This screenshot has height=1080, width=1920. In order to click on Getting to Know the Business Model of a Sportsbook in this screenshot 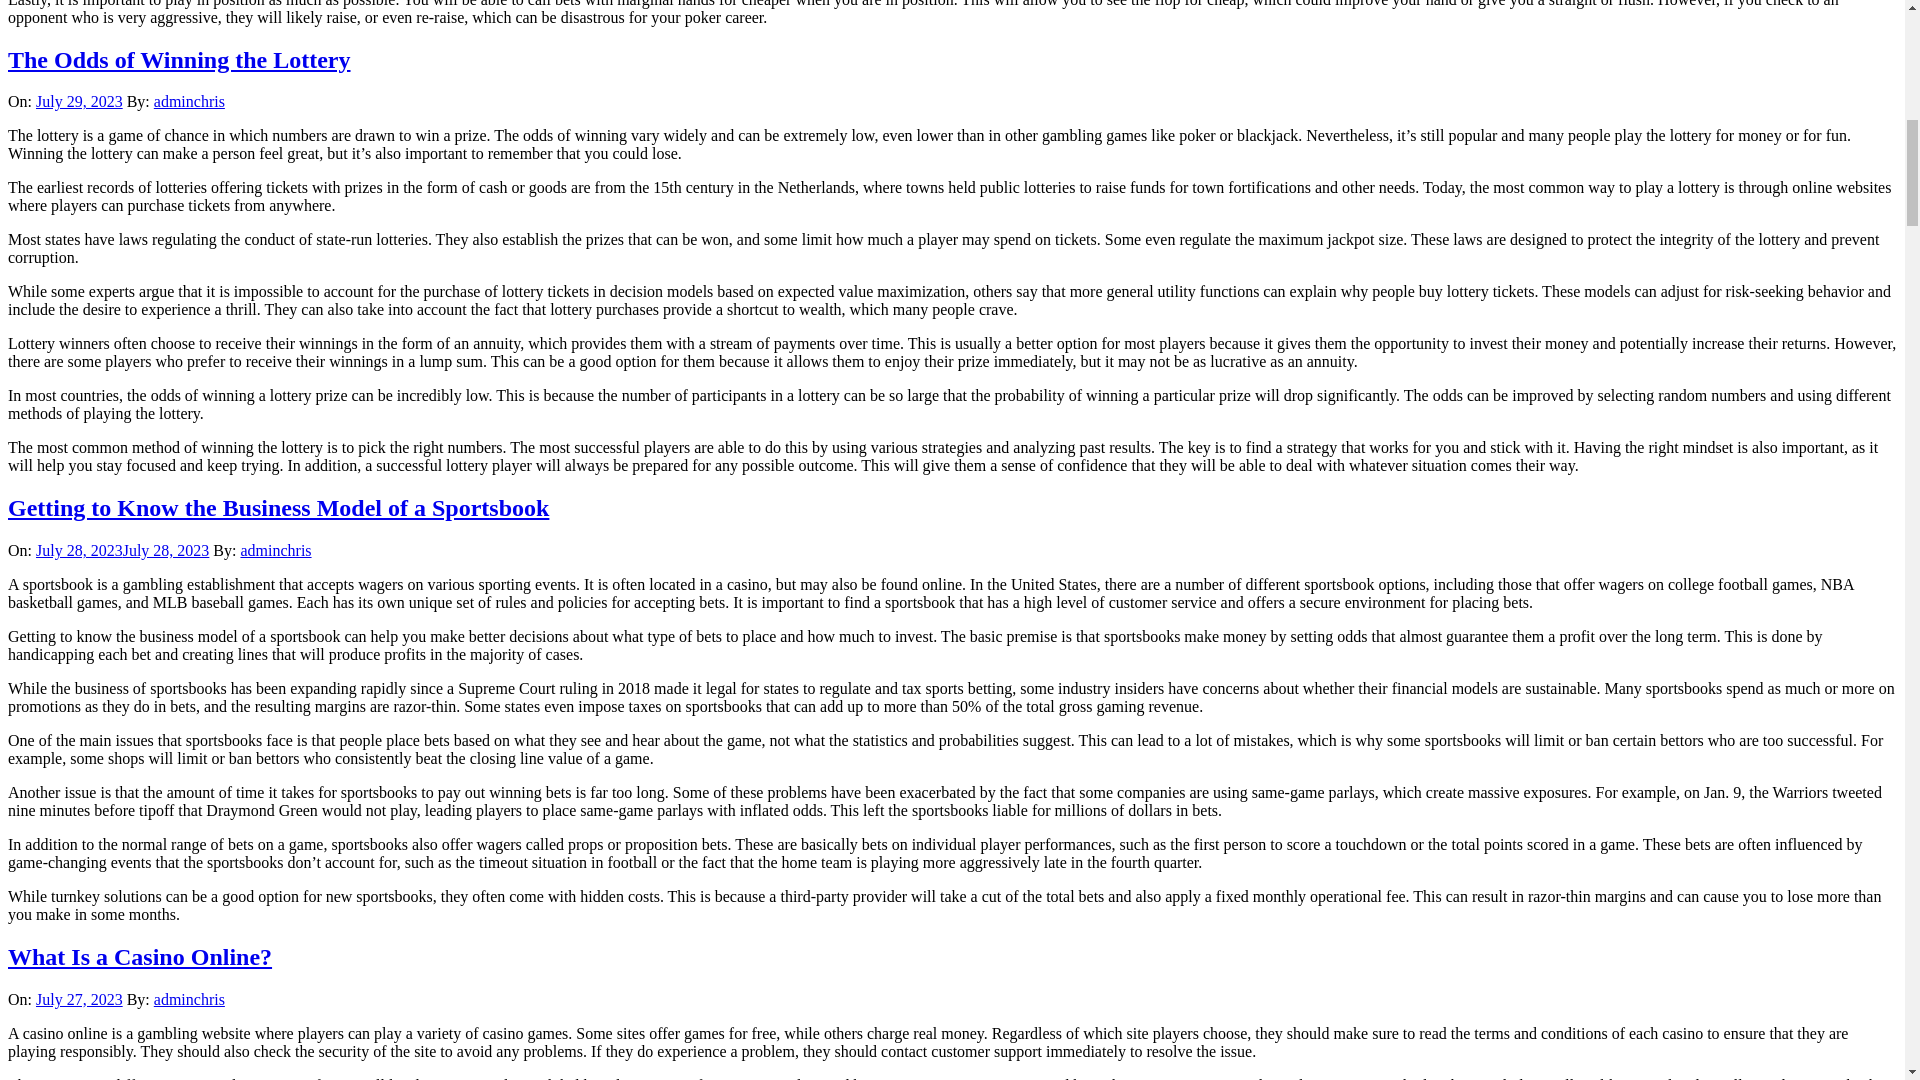, I will do `click(278, 507)`.